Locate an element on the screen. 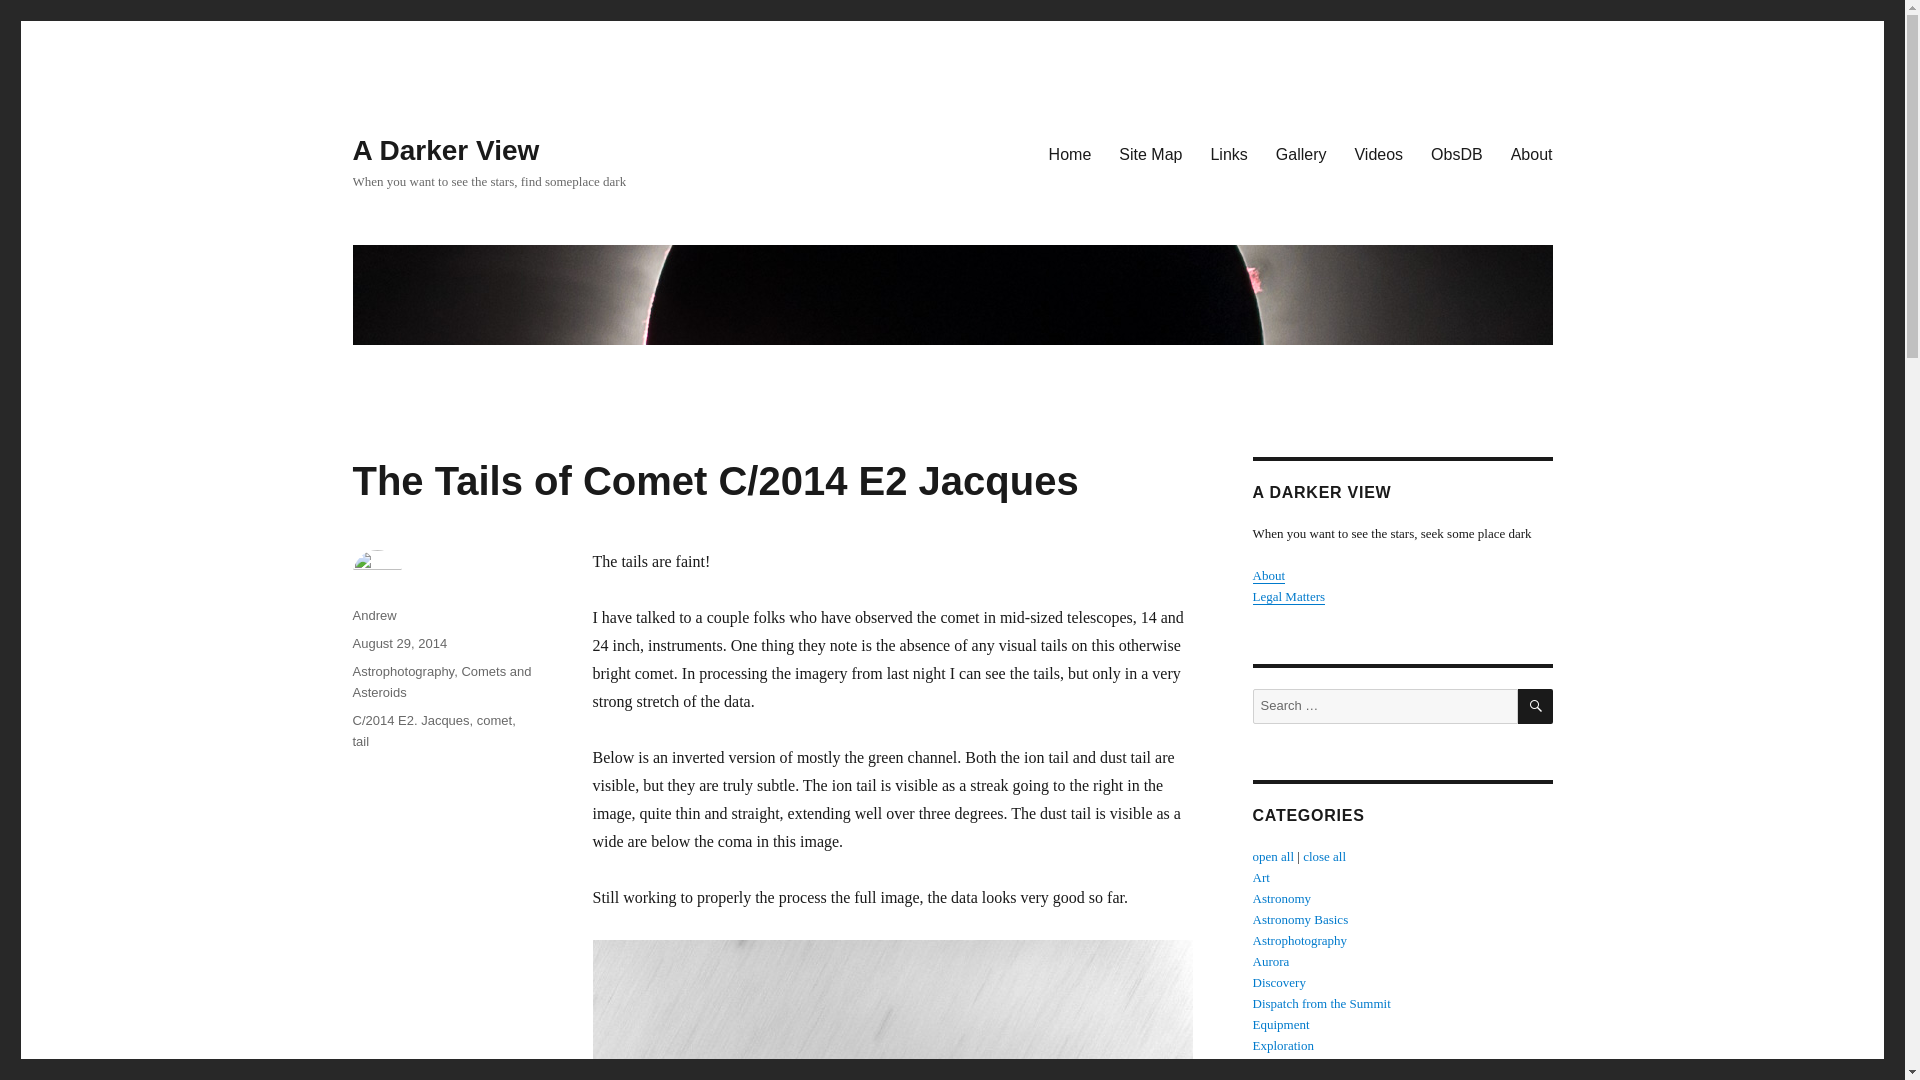 This screenshot has width=1920, height=1080. SEARCH is located at coordinates (1536, 706).